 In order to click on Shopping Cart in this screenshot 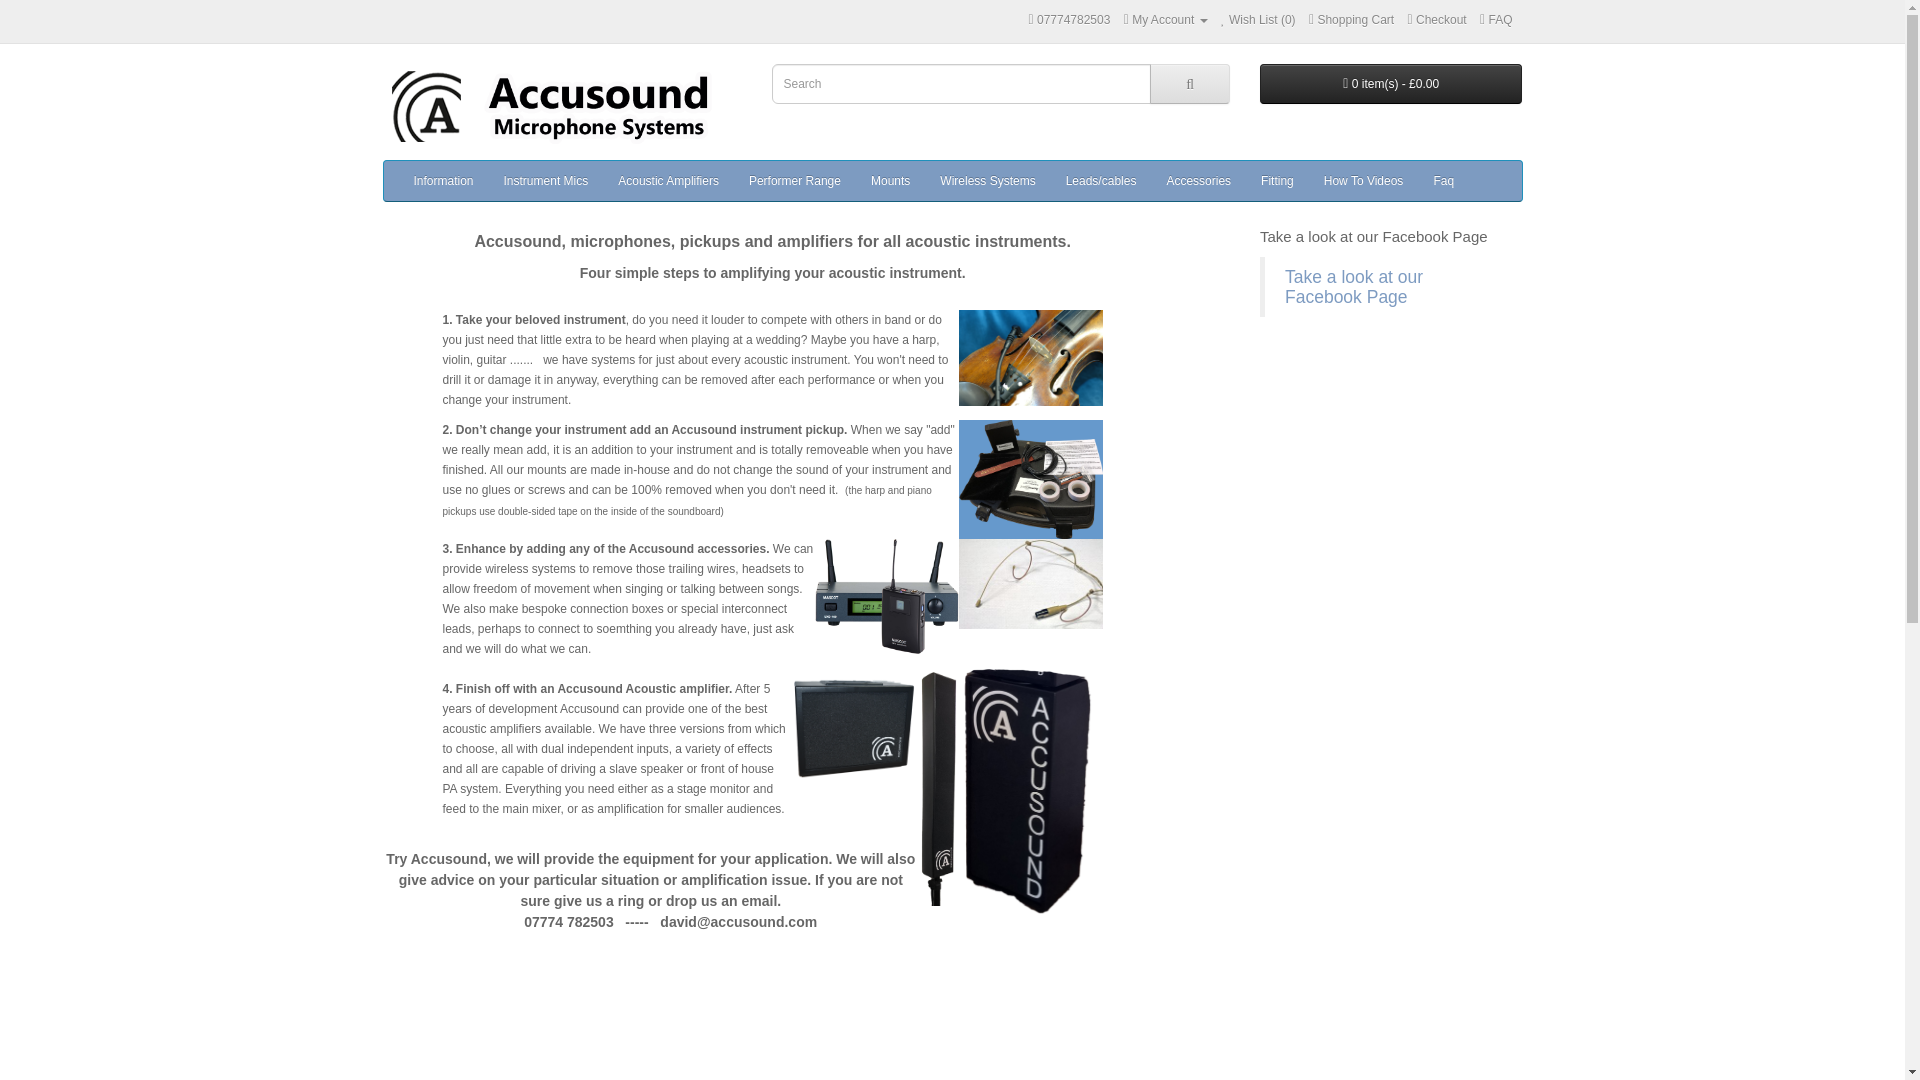, I will do `click(1351, 20)`.